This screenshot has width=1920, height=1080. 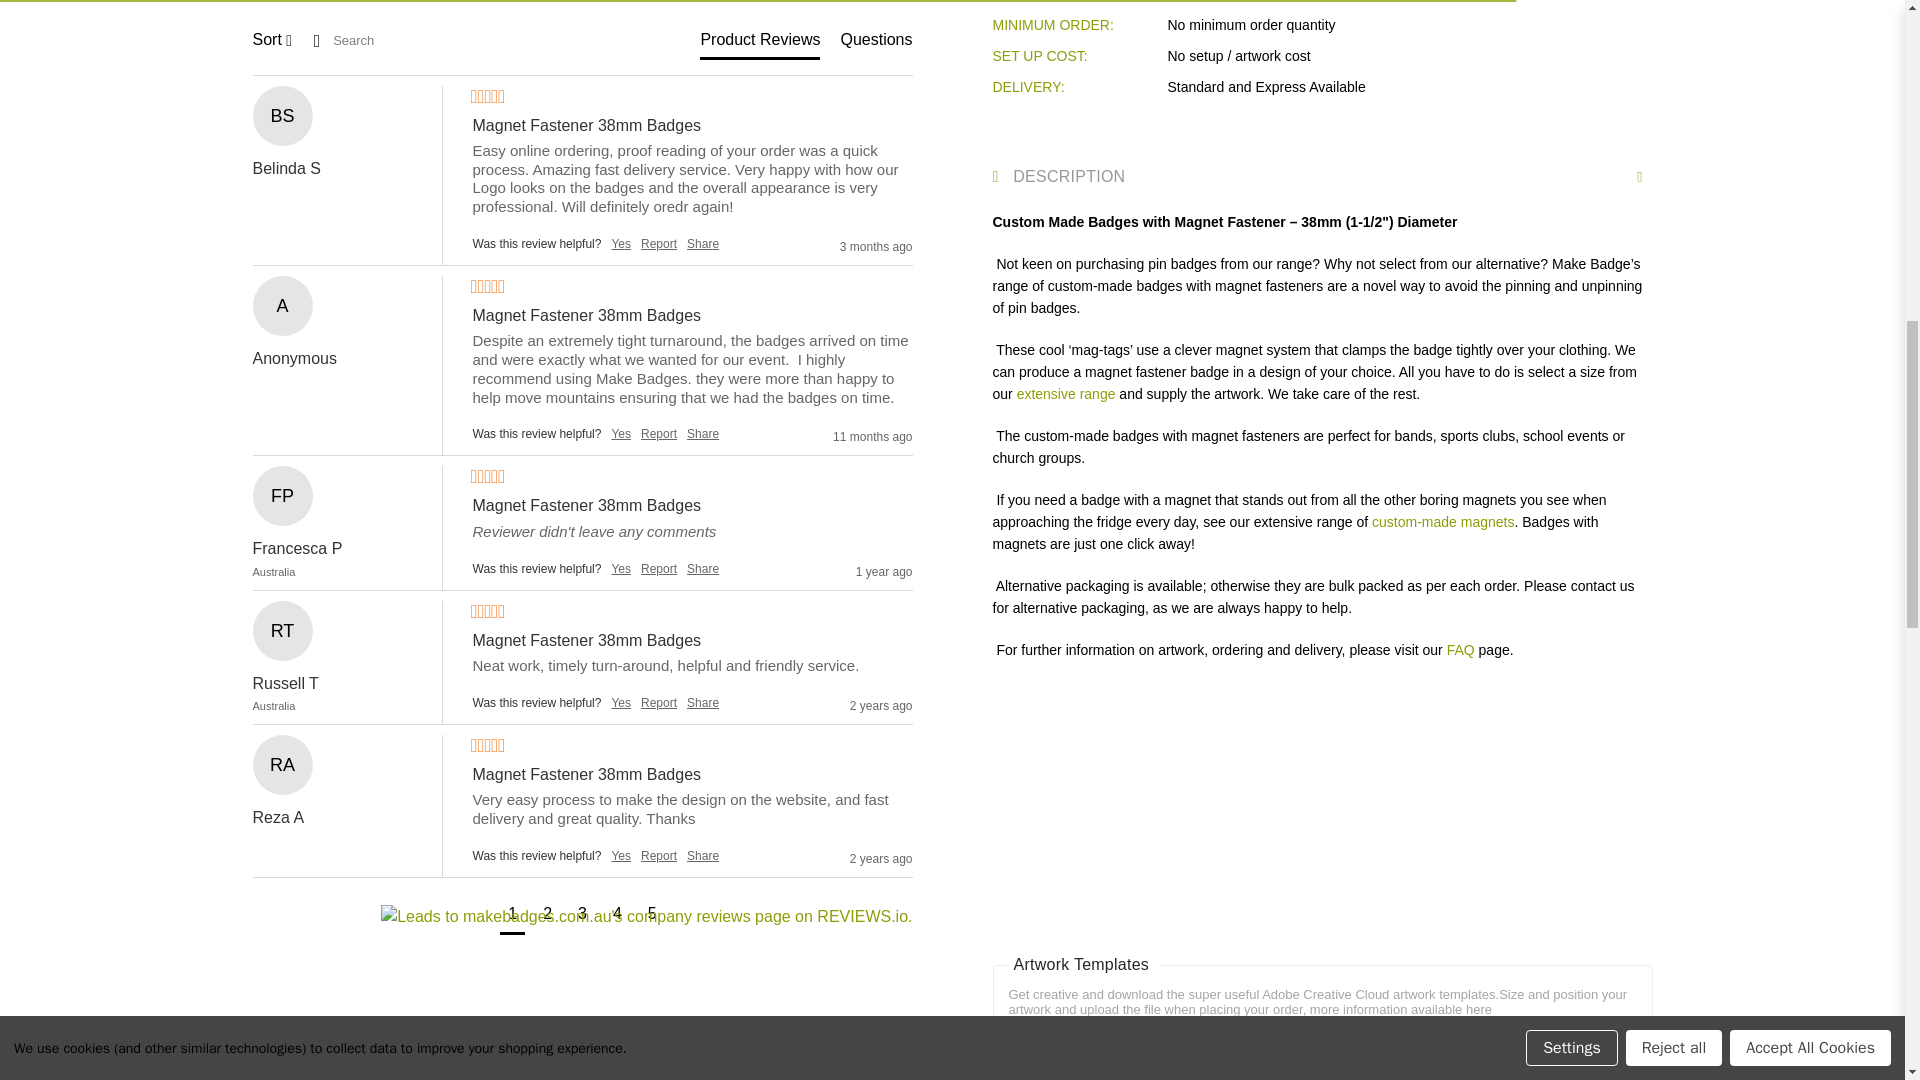 I want to click on 5 Stars, so click(x=487, y=98).